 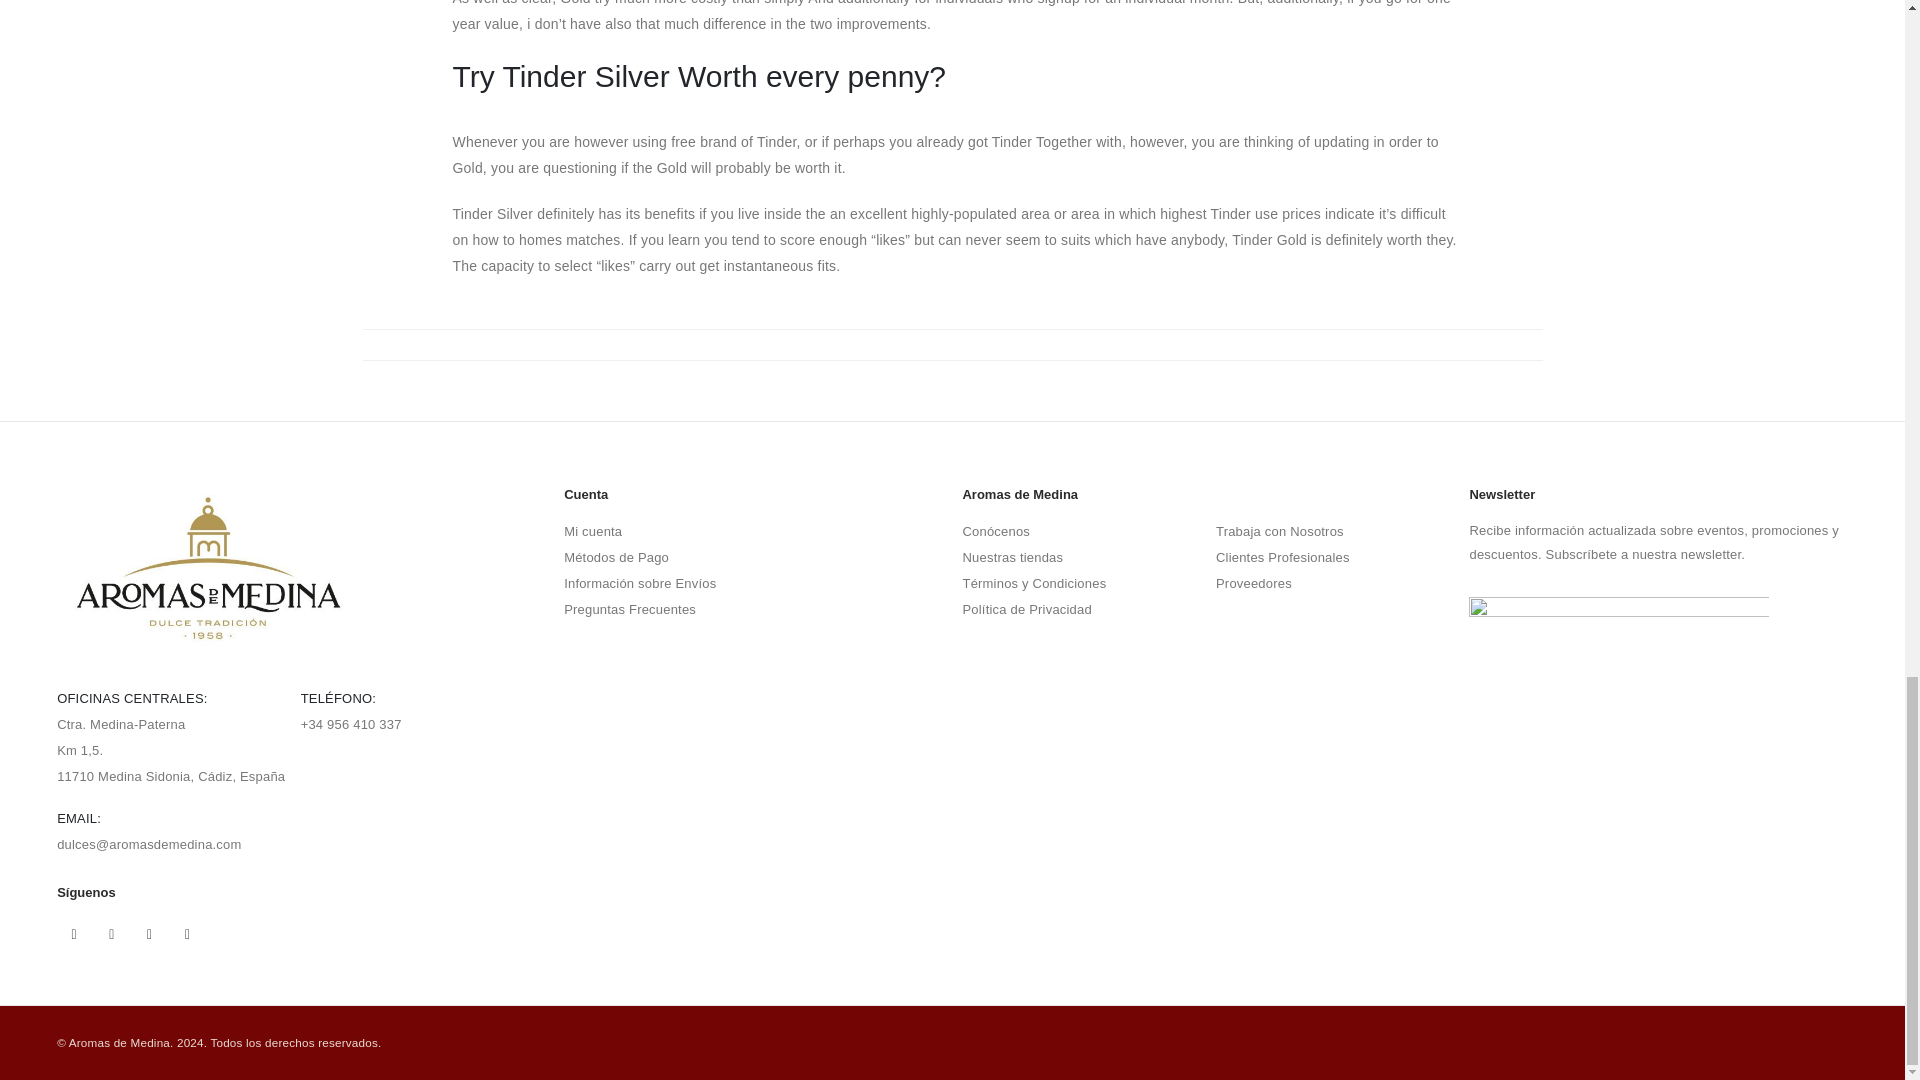 What do you see at coordinates (150, 934) in the screenshot?
I see `Instagram` at bounding box center [150, 934].